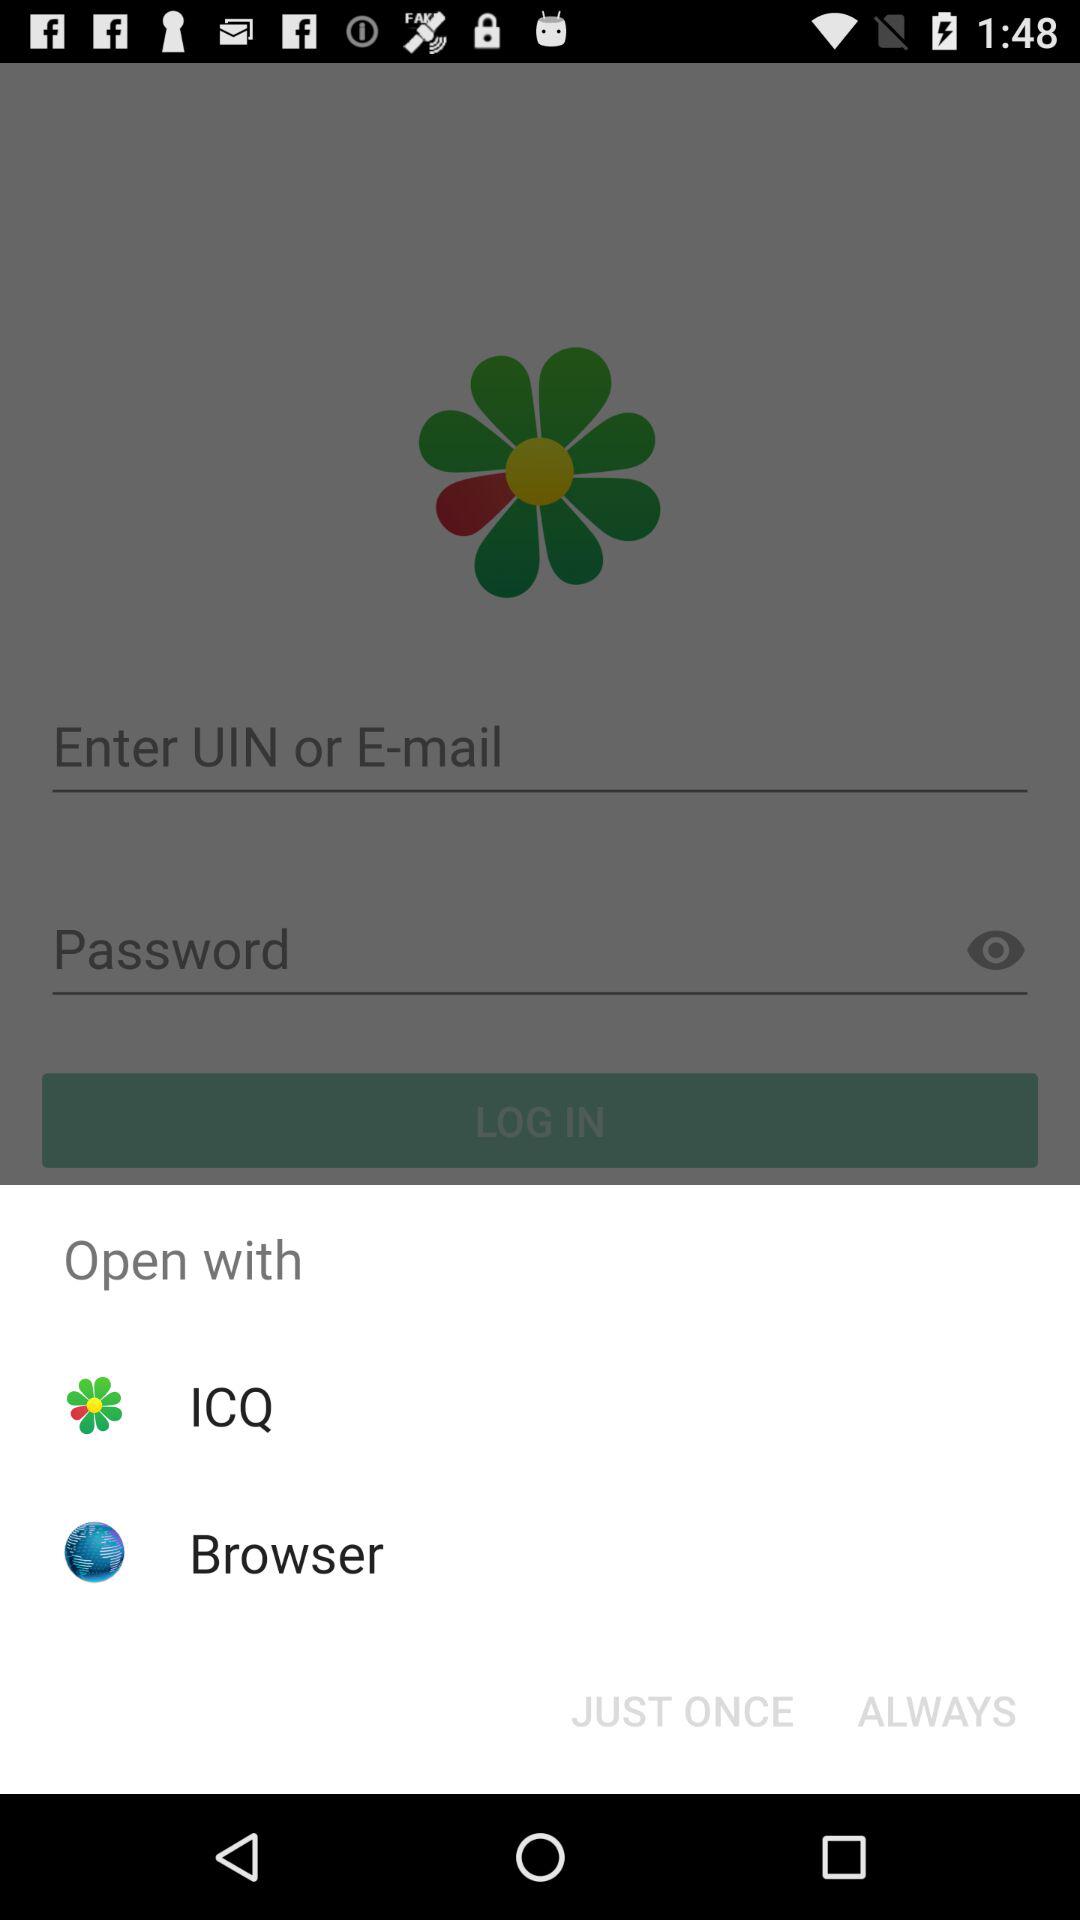  Describe the element at coordinates (682, 1710) in the screenshot. I see `choose button at the bottom` at that location.